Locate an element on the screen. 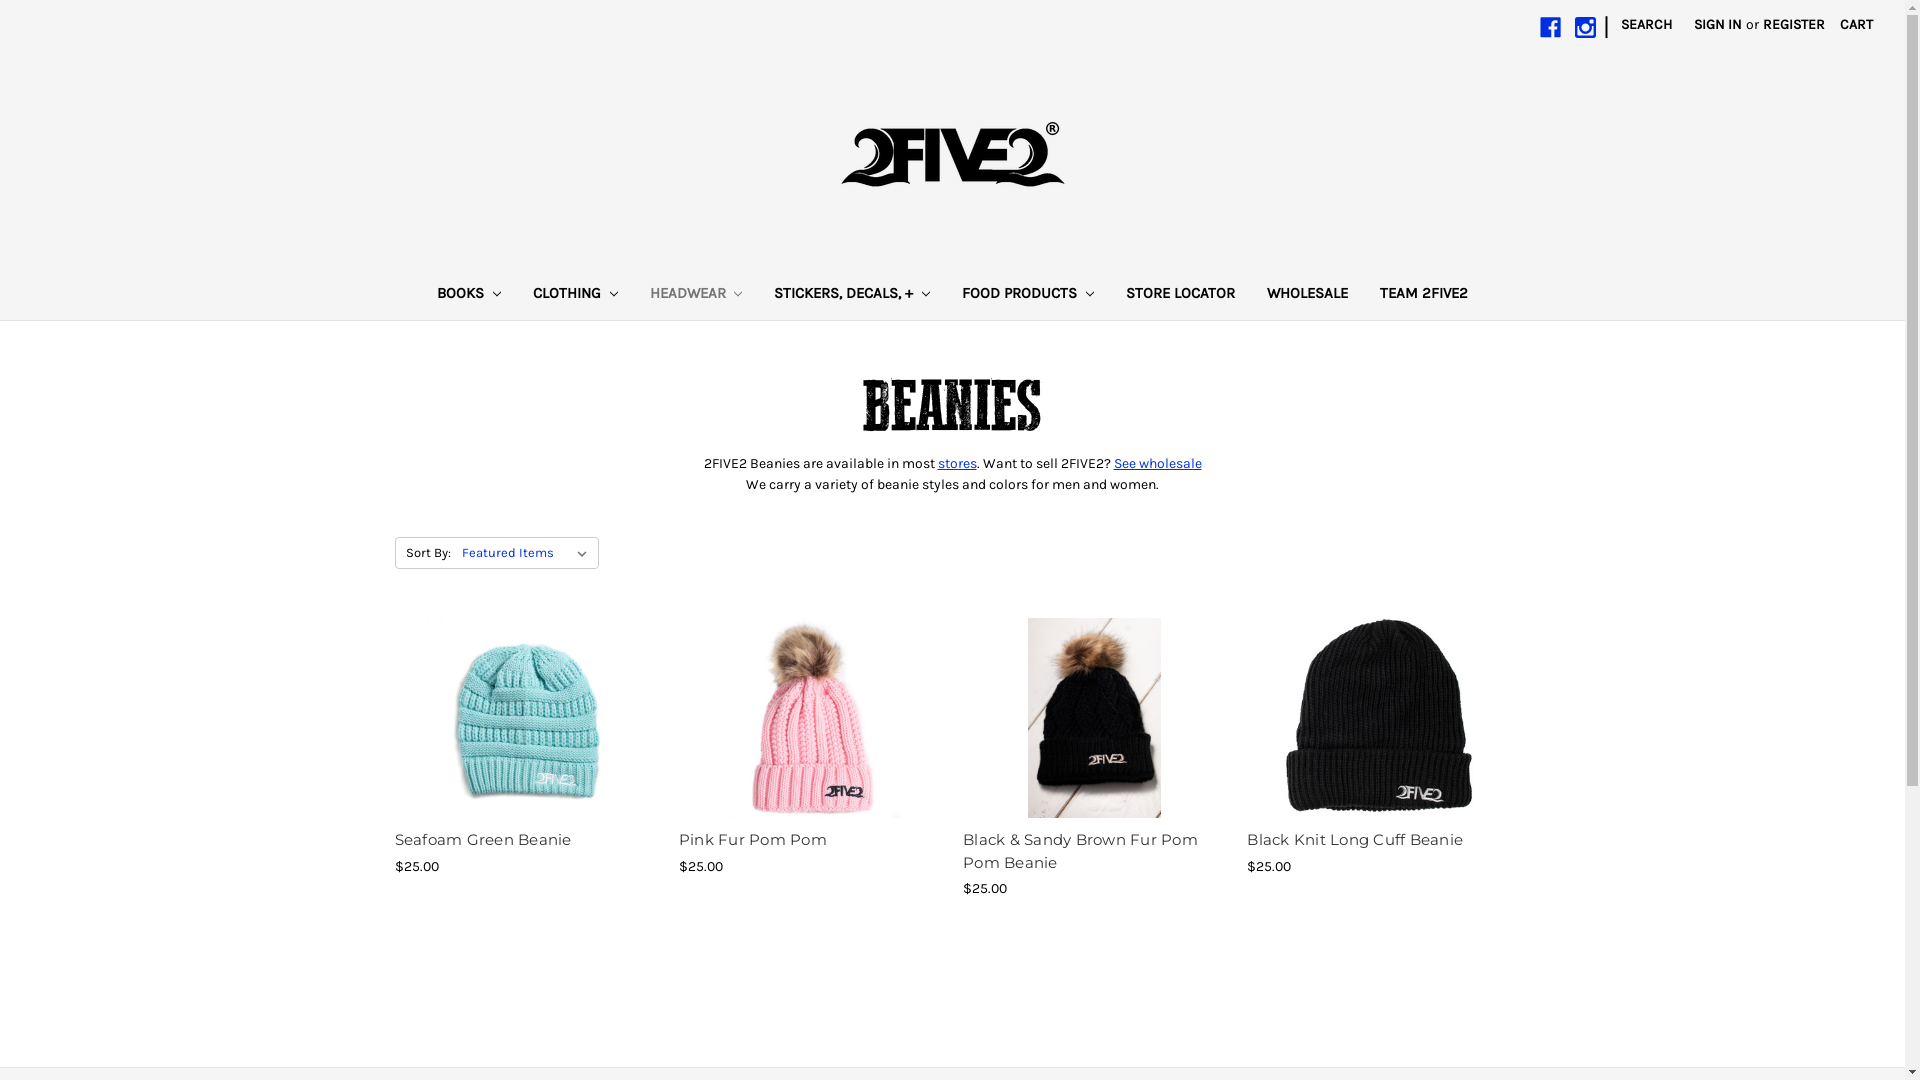  Black & Sandy Brown Fur Pom Pom Beanie  is located at coordinates (1094, 718).